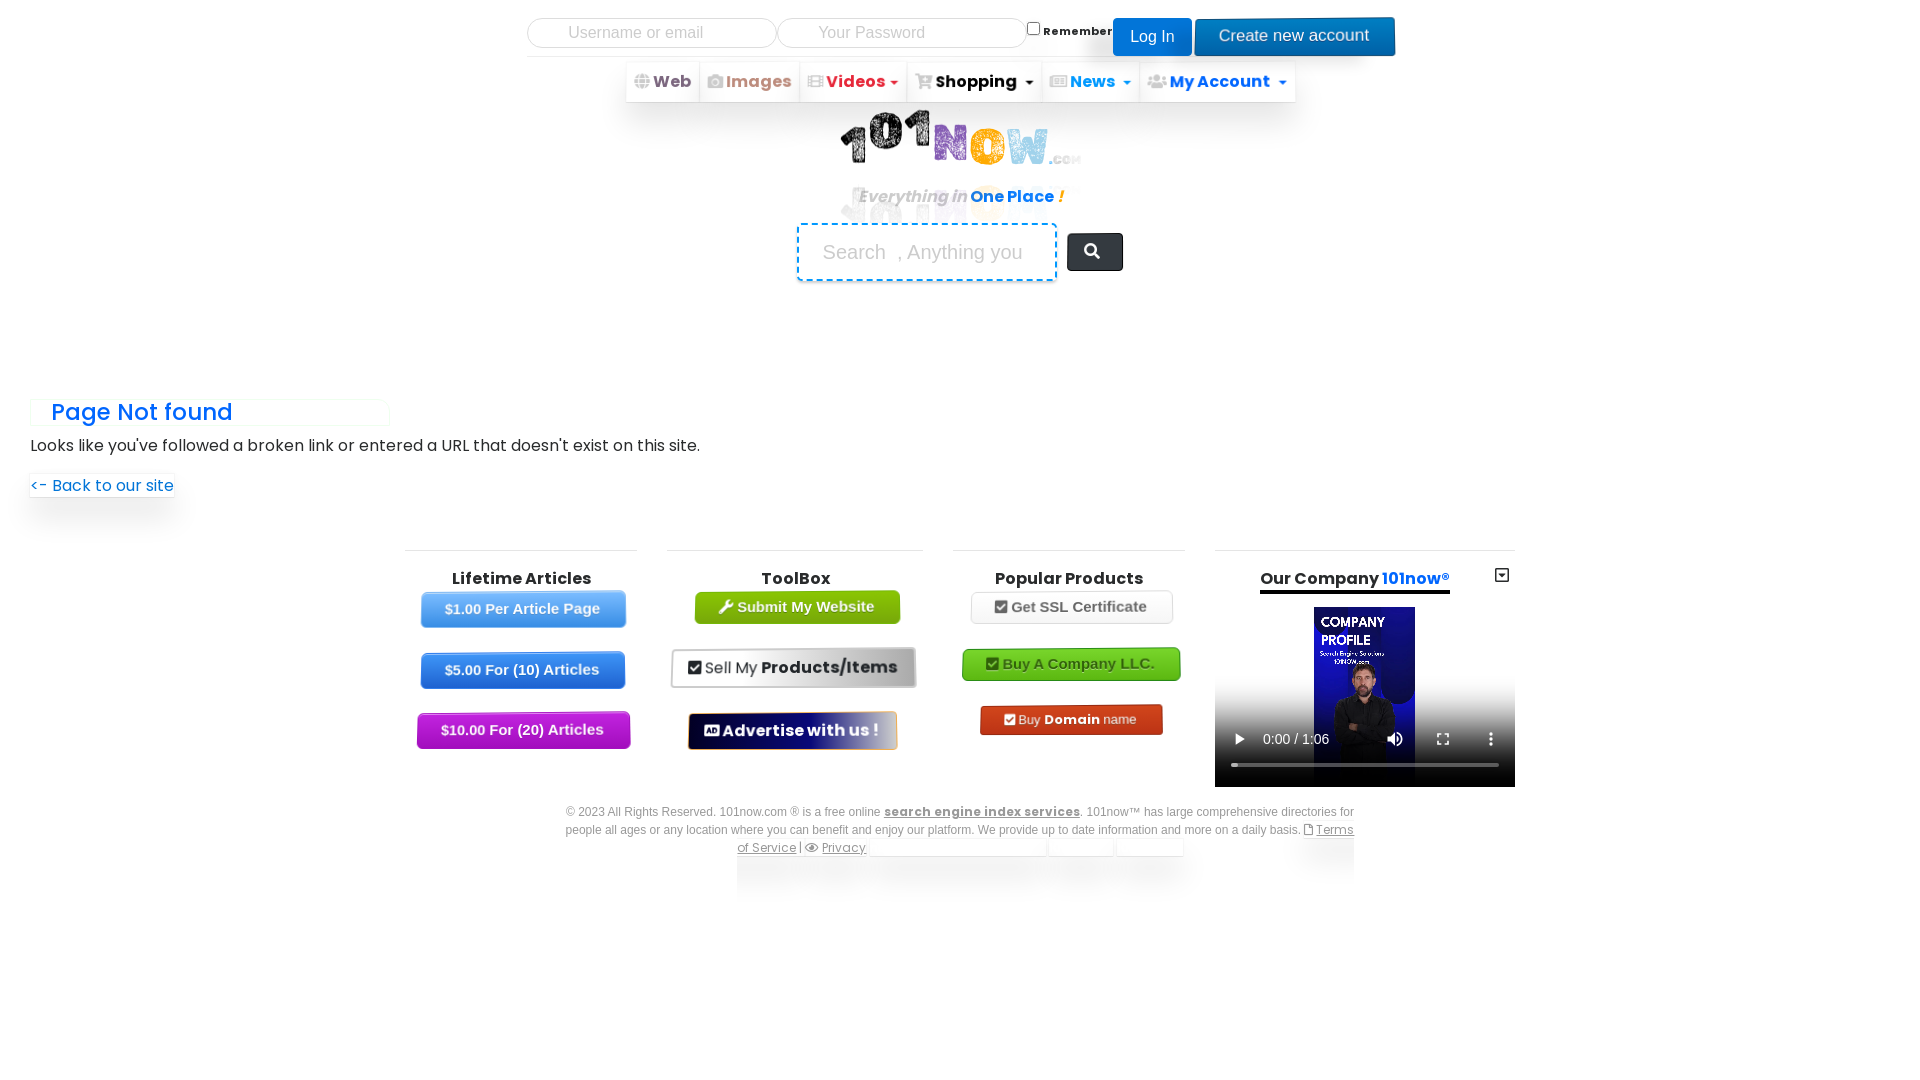  What do you see at coordinates (102, 486) in the screenshot?
I see `<- Back to our site` at bounding box center [102, 486].